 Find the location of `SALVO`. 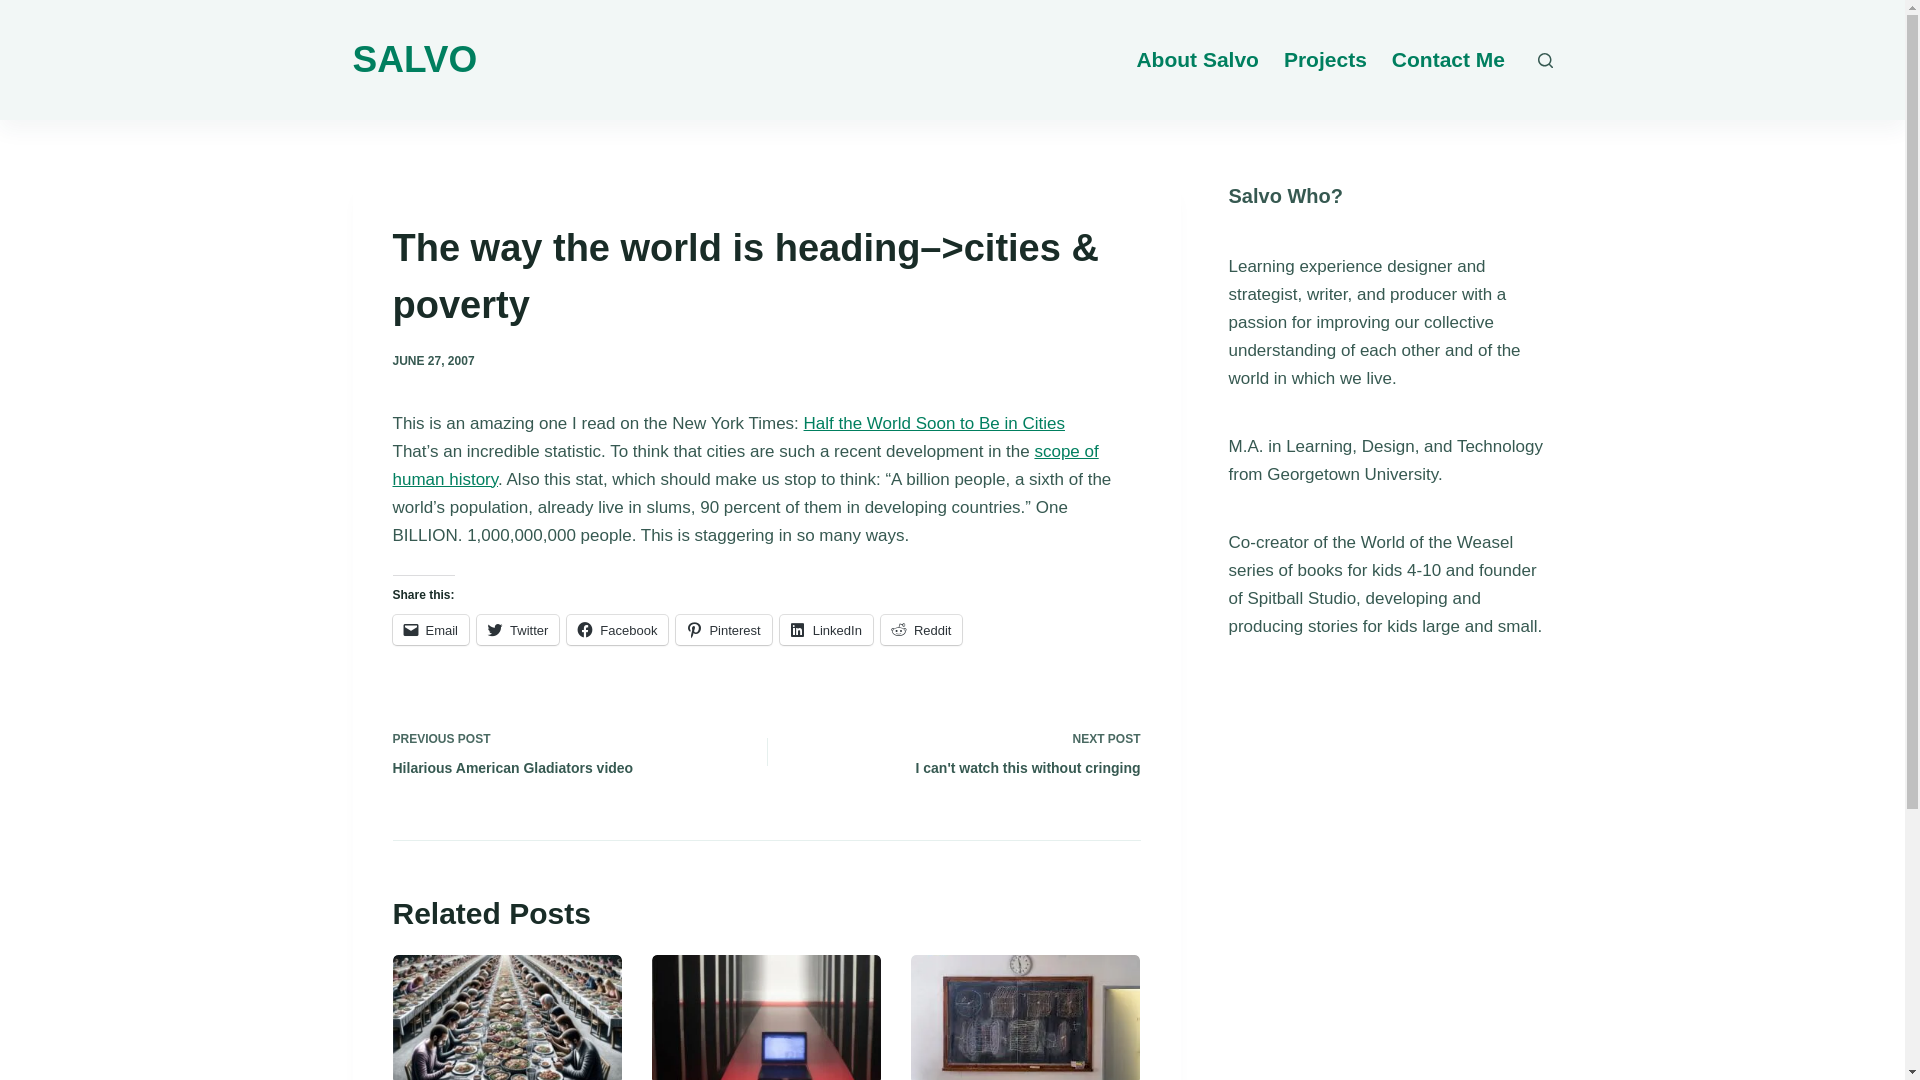

SALVO is located at coordinates (414, 58).